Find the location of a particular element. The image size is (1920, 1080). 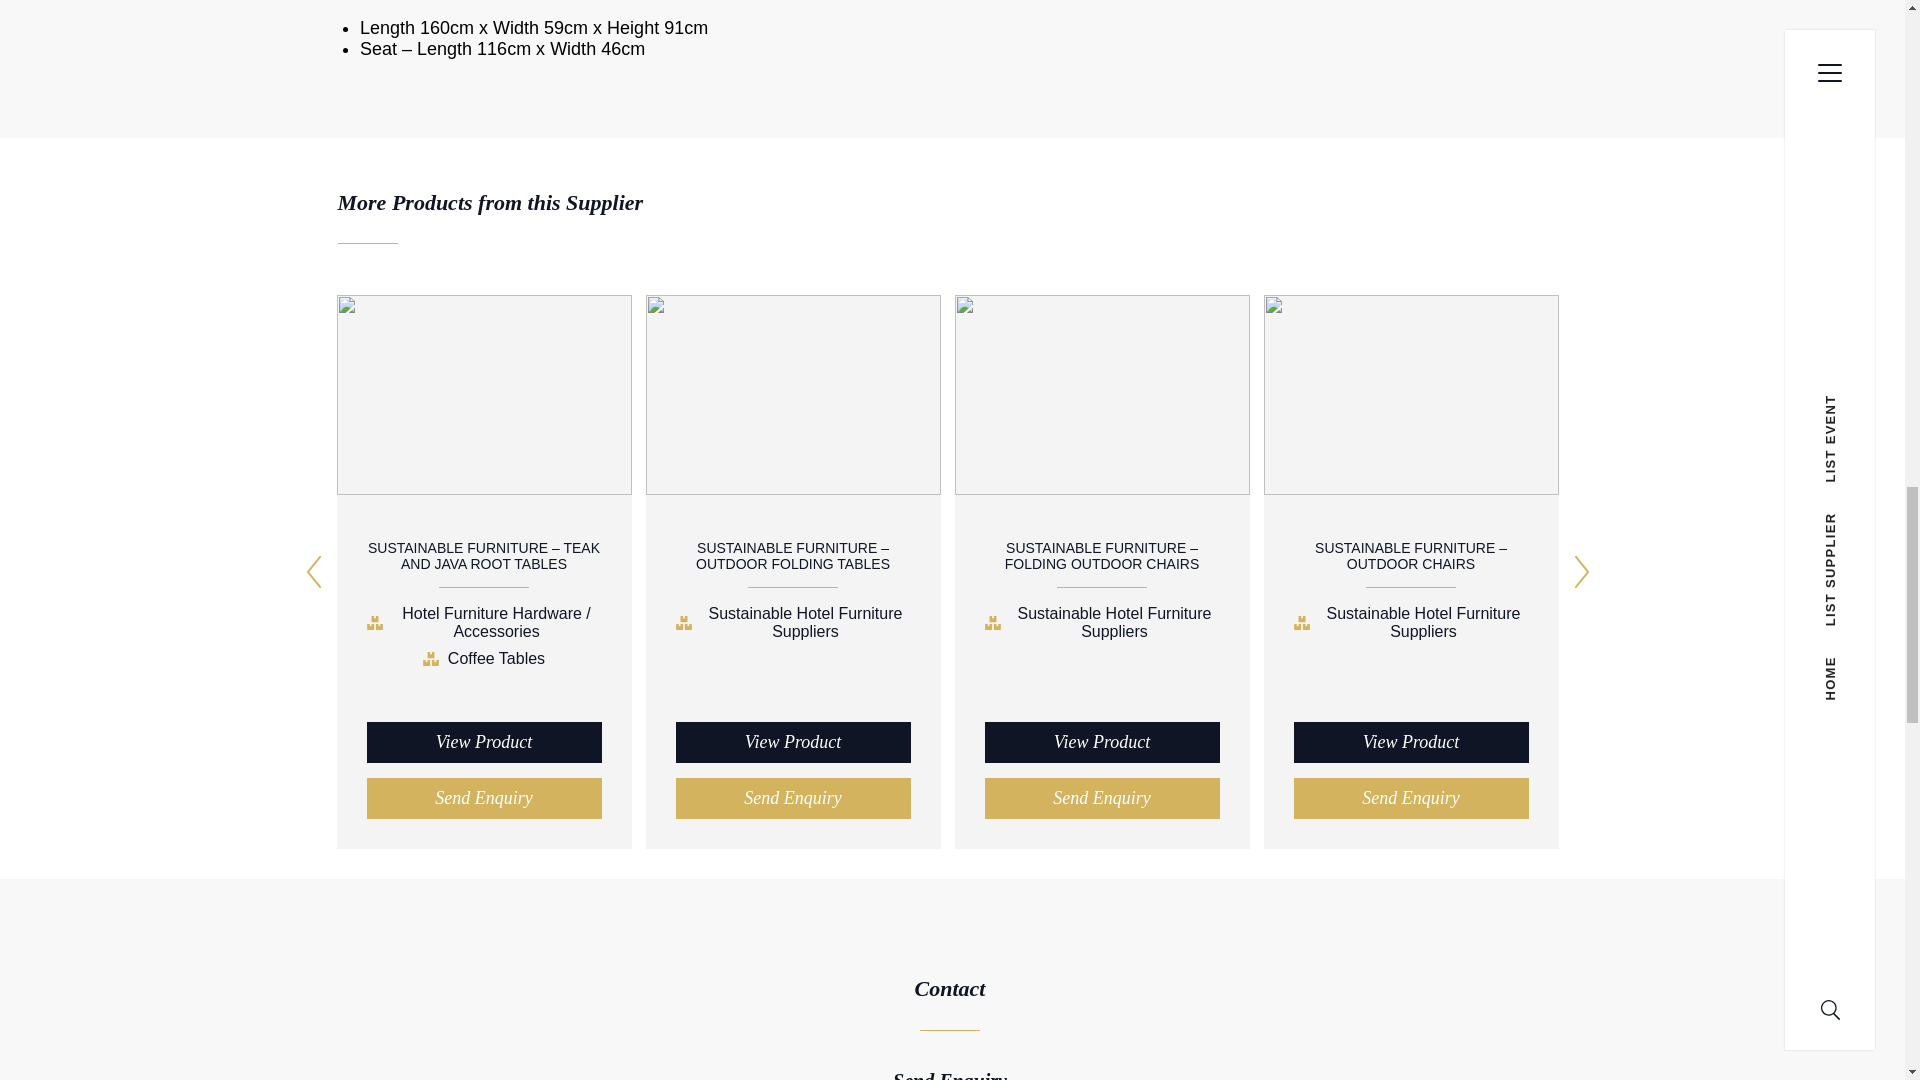

Send Enquiry is located at coordinates (483, 798).